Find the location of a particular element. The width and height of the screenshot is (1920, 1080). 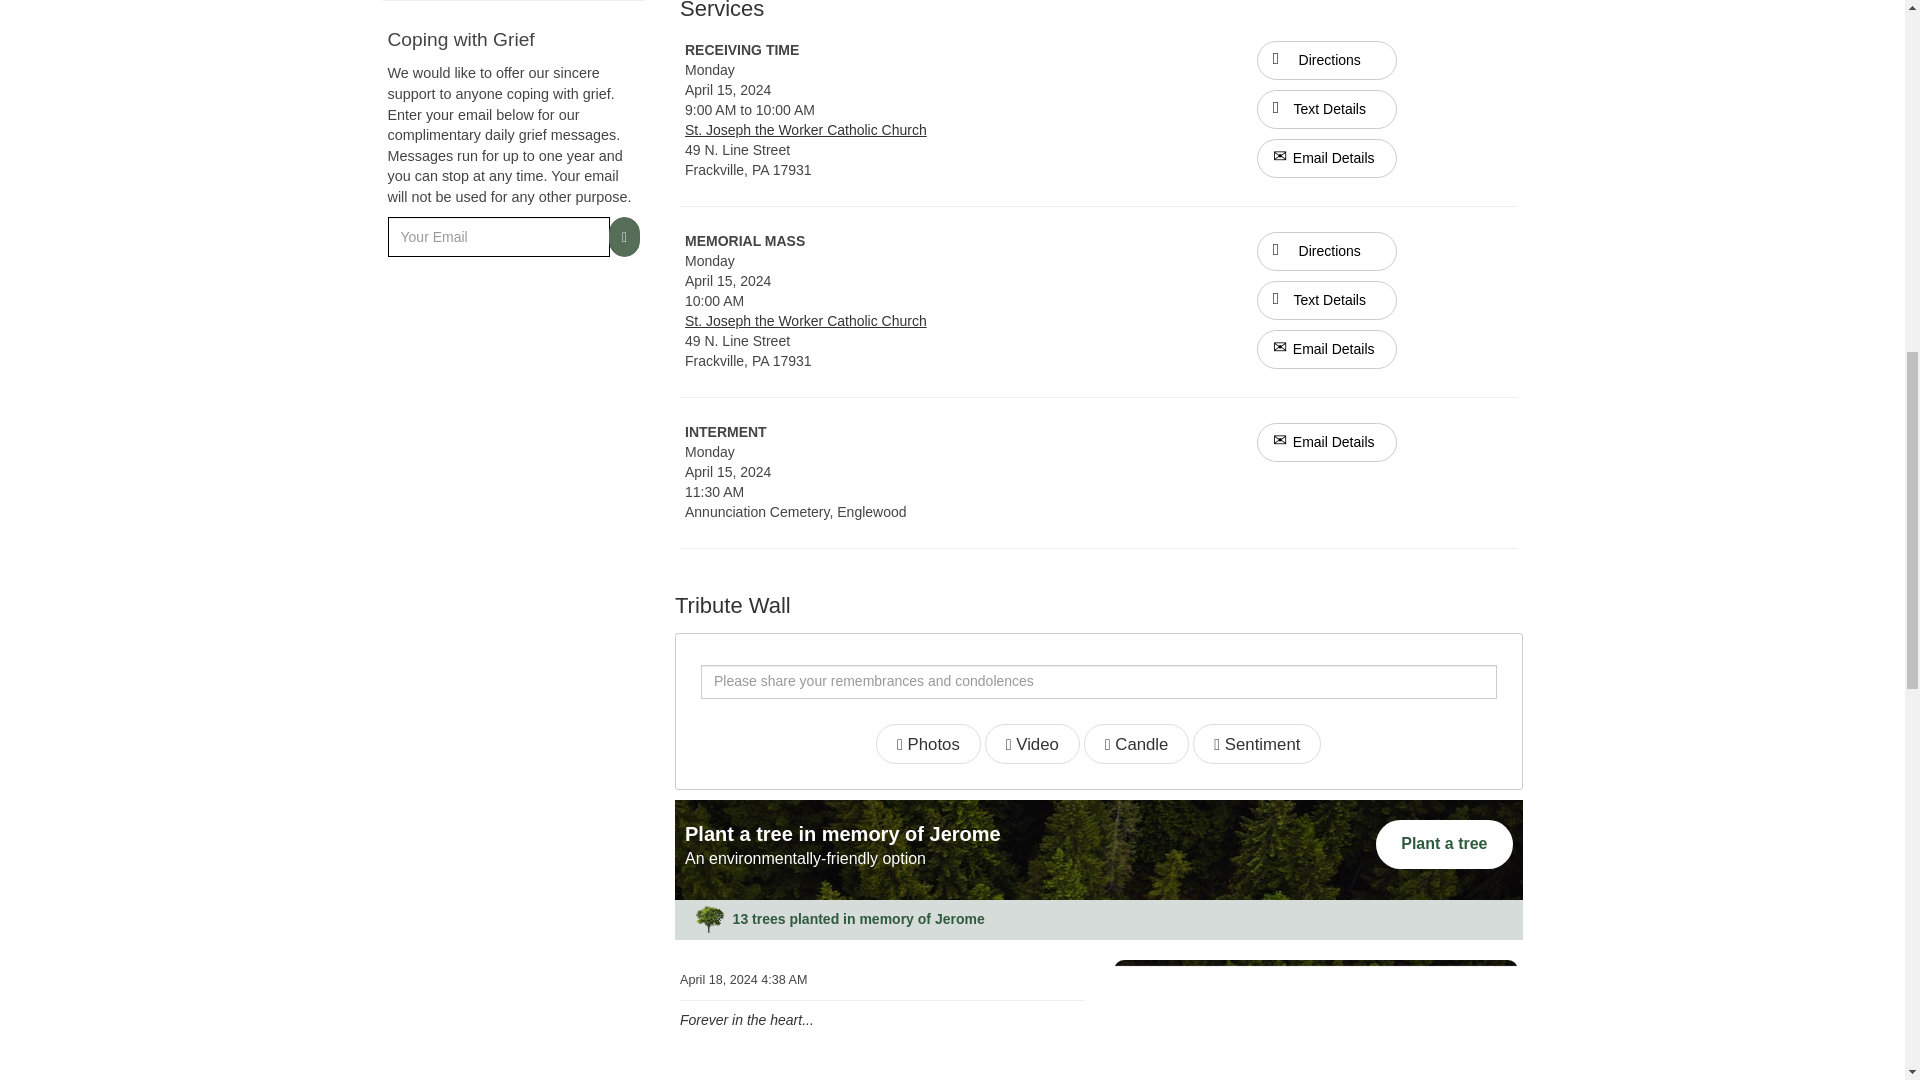

Email Details is located at coordinates (1327, 350).